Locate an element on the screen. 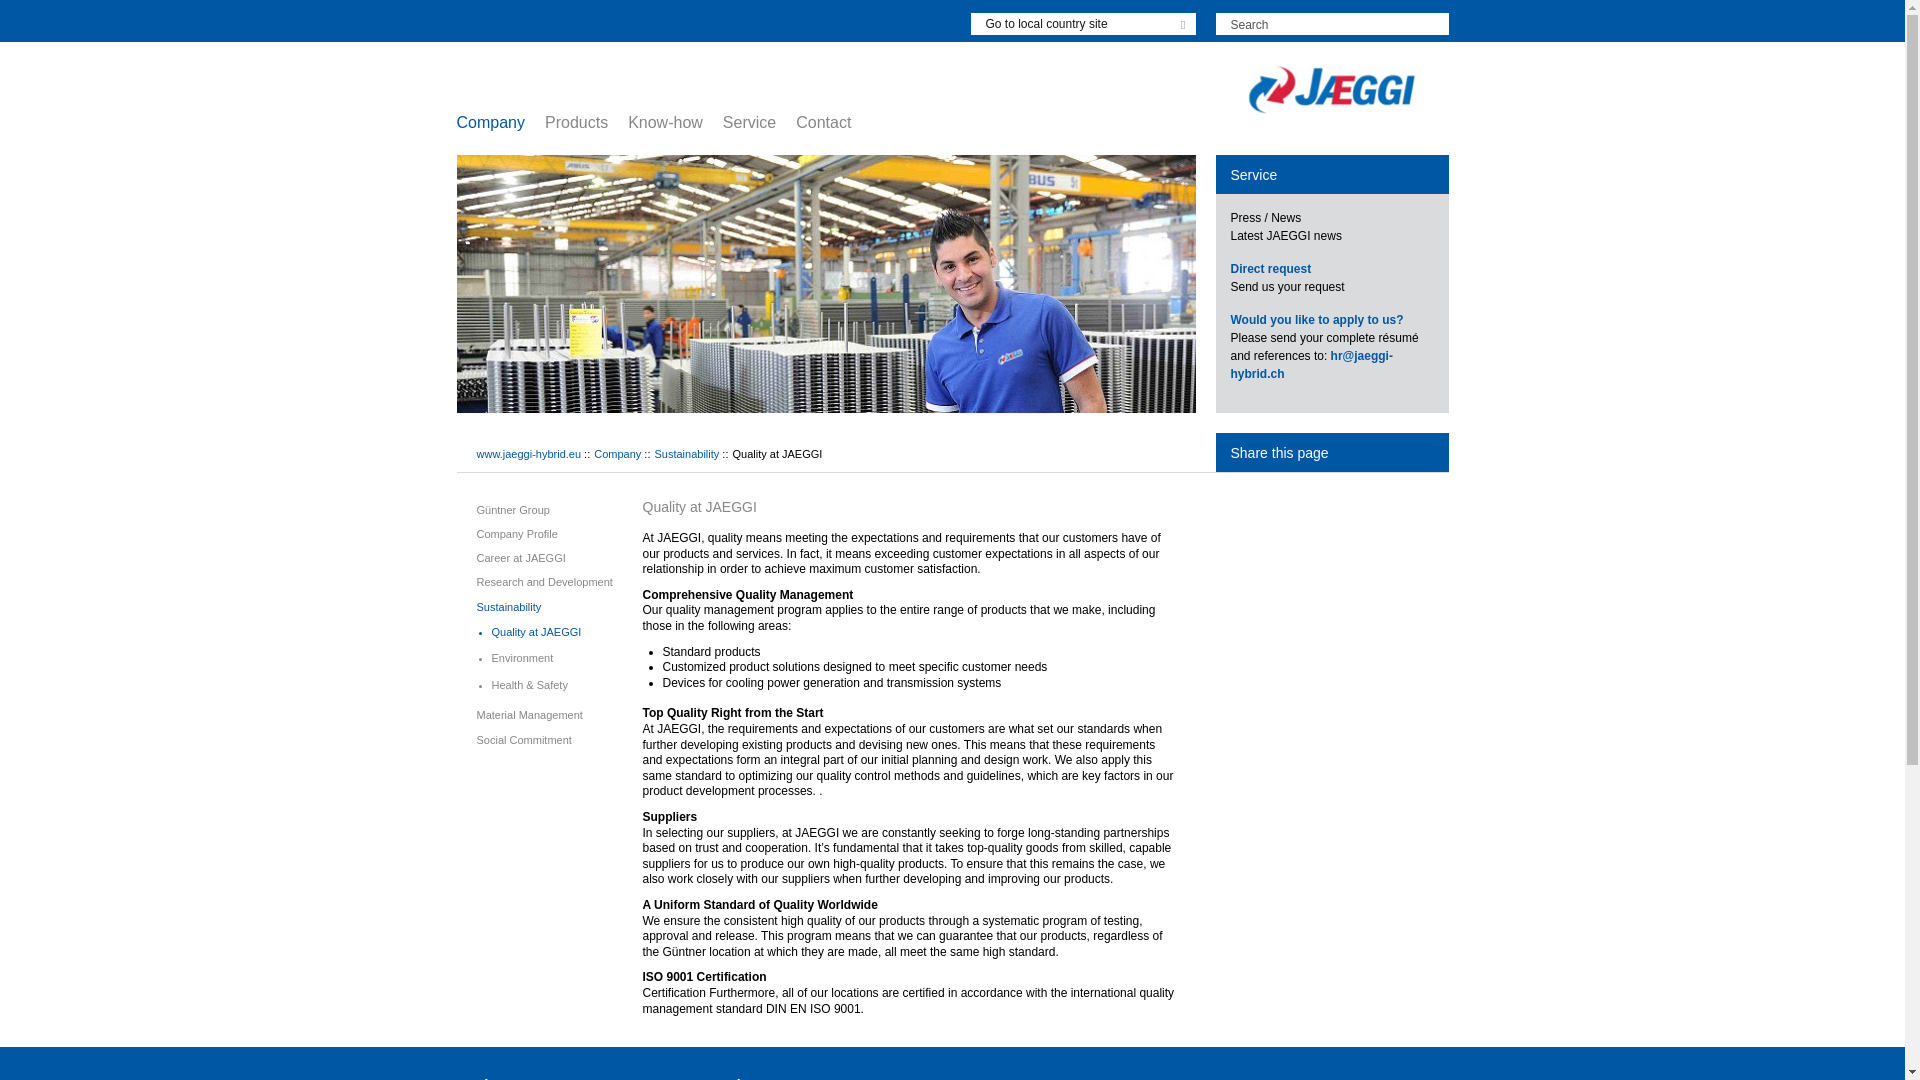  Service is located at coordinates (760, 123).